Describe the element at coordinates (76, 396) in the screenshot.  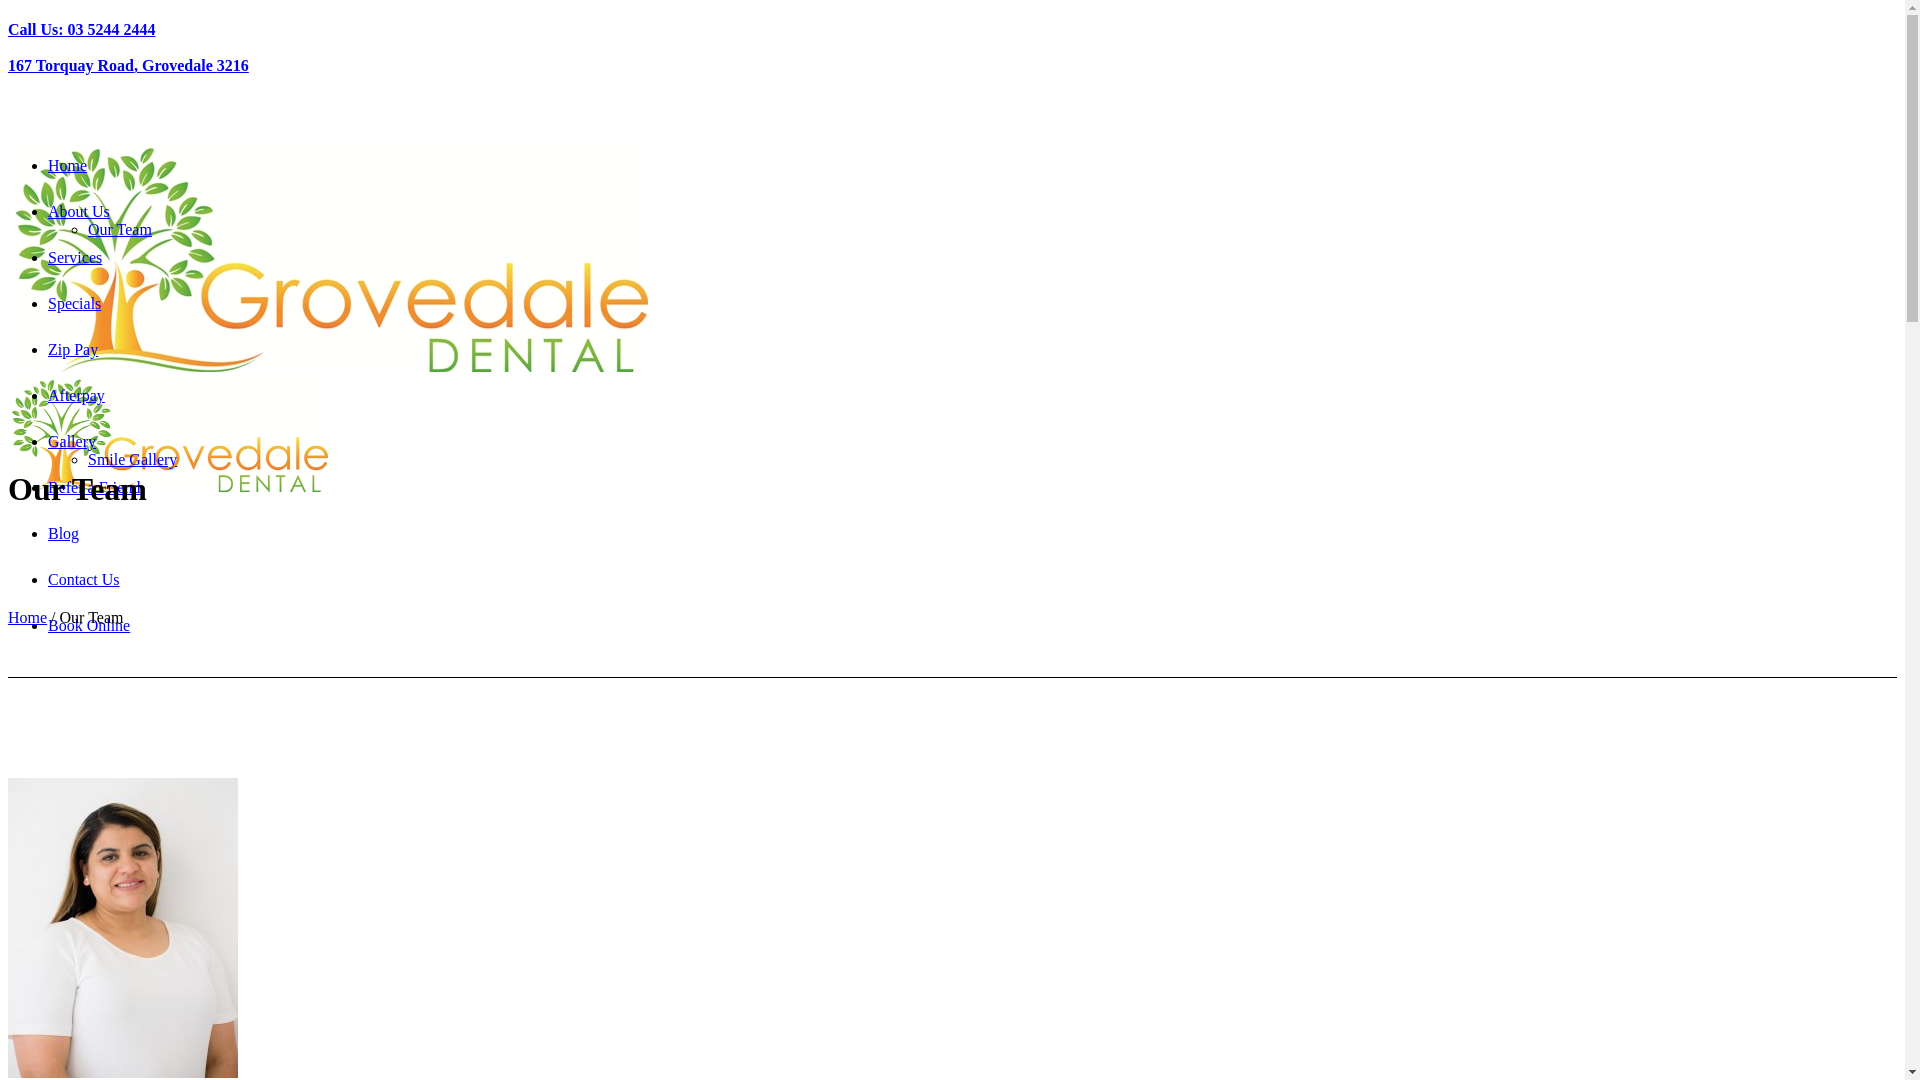
I see `Afterpay` at that location.